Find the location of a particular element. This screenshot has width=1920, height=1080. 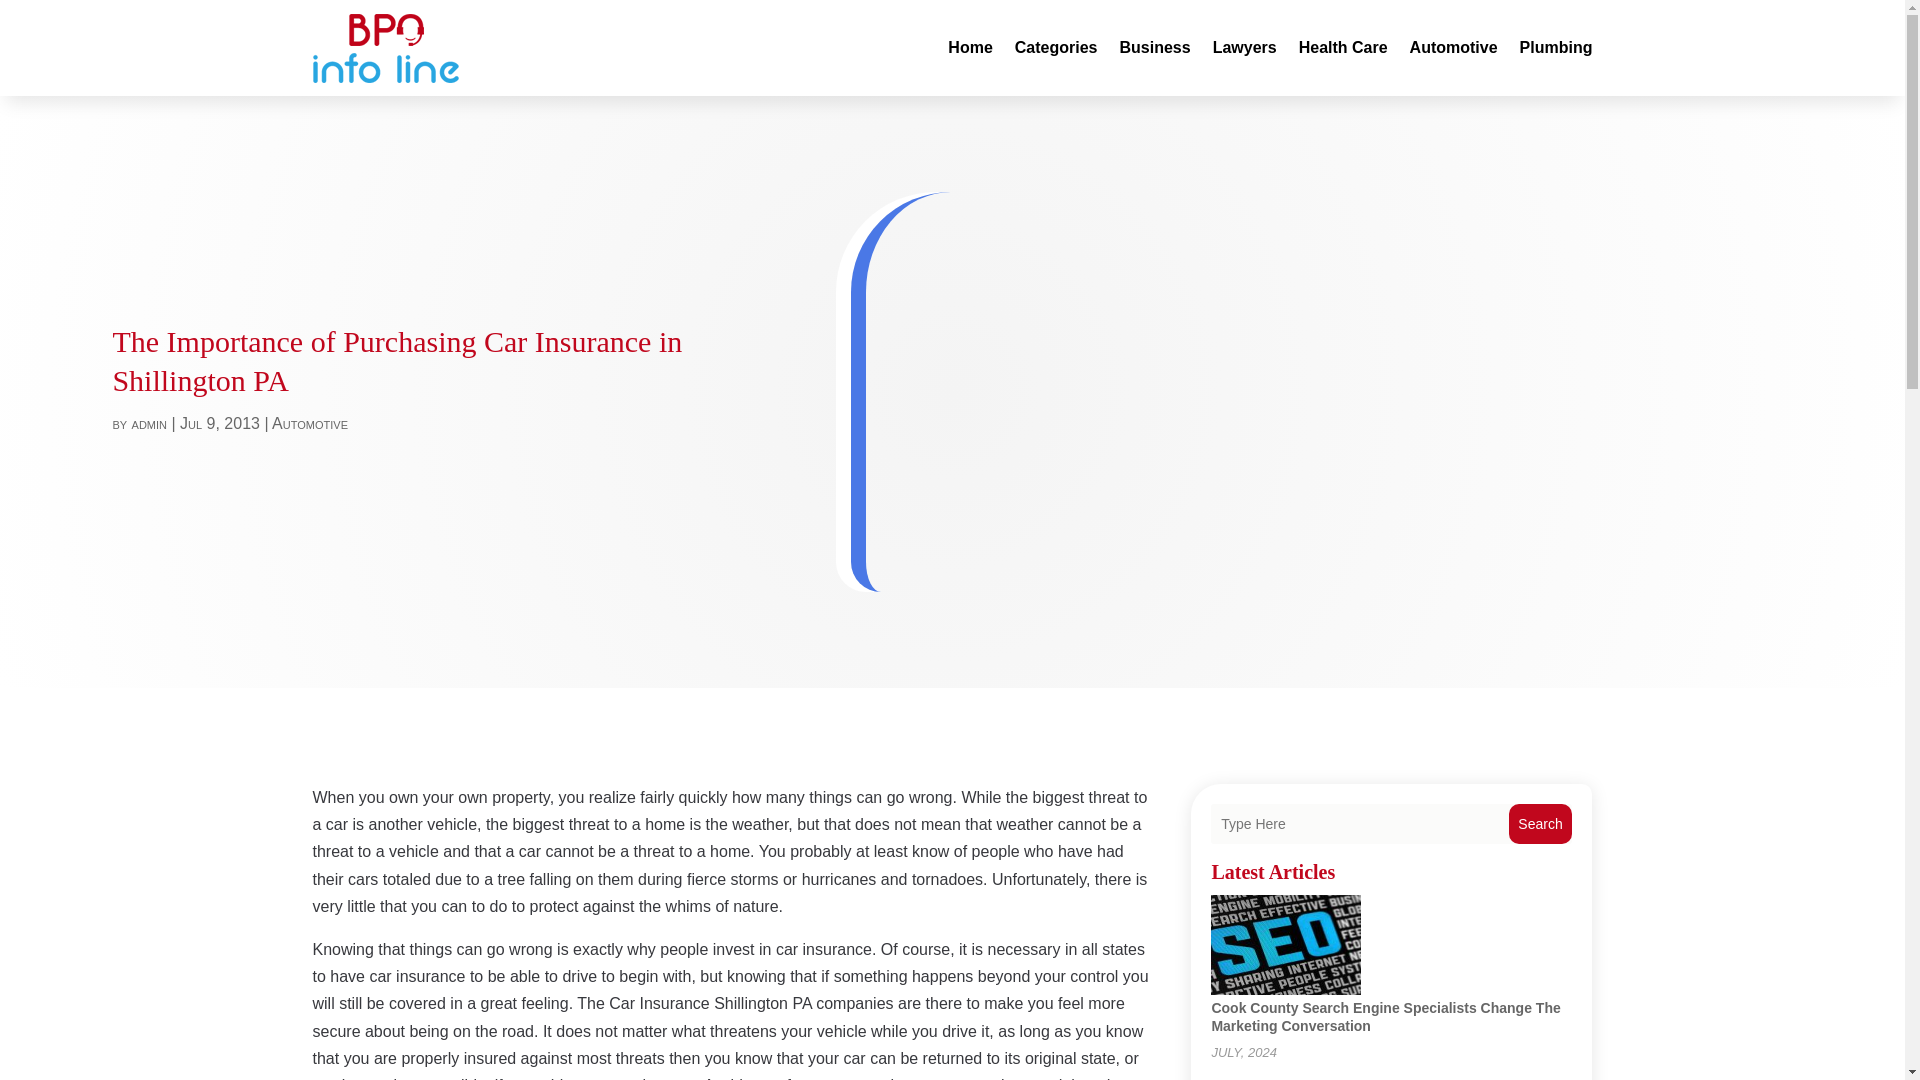

Health Care is located at coordinates (1344, 48).